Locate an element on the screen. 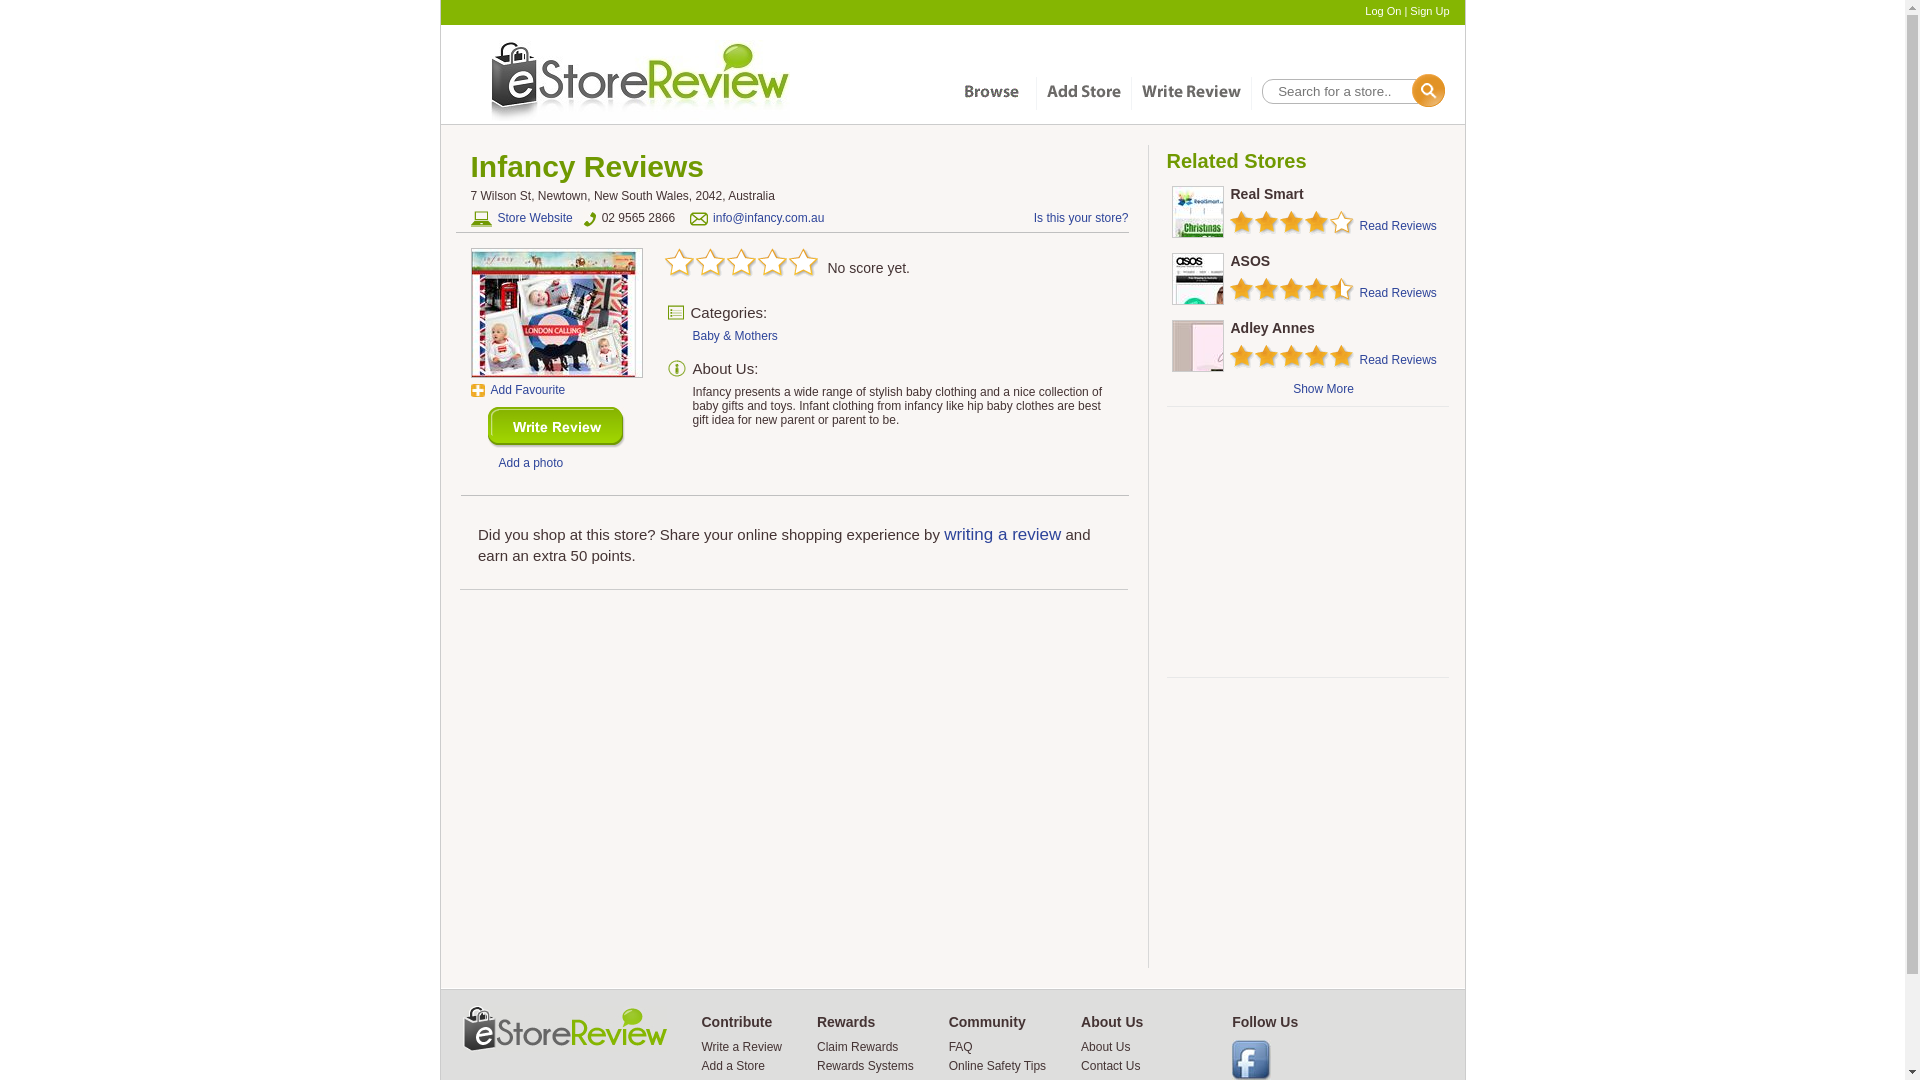 This screenshot has width=1920, height=1080. Advertisement is located at coordinates (1306, 823).